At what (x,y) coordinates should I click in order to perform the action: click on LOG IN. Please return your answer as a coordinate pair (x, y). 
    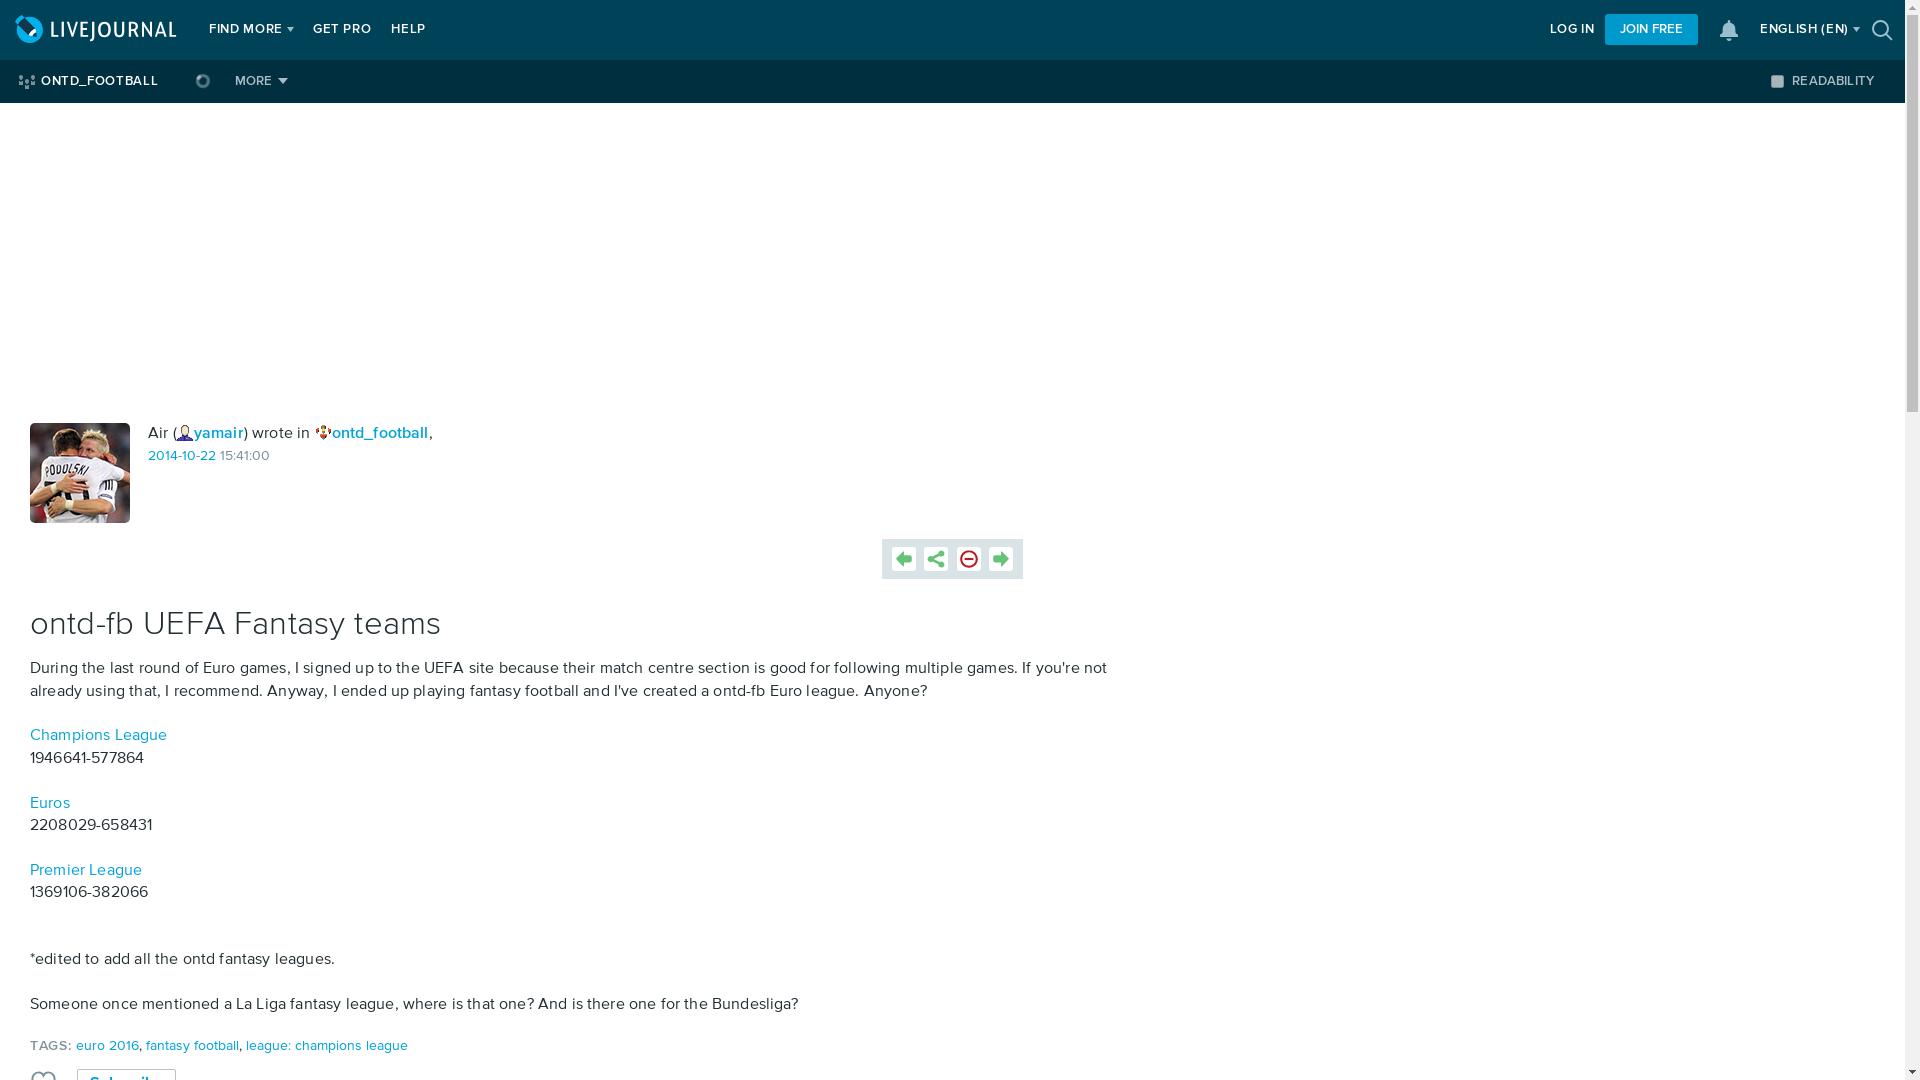
    Looking at the image, I should click on (1572, 30).